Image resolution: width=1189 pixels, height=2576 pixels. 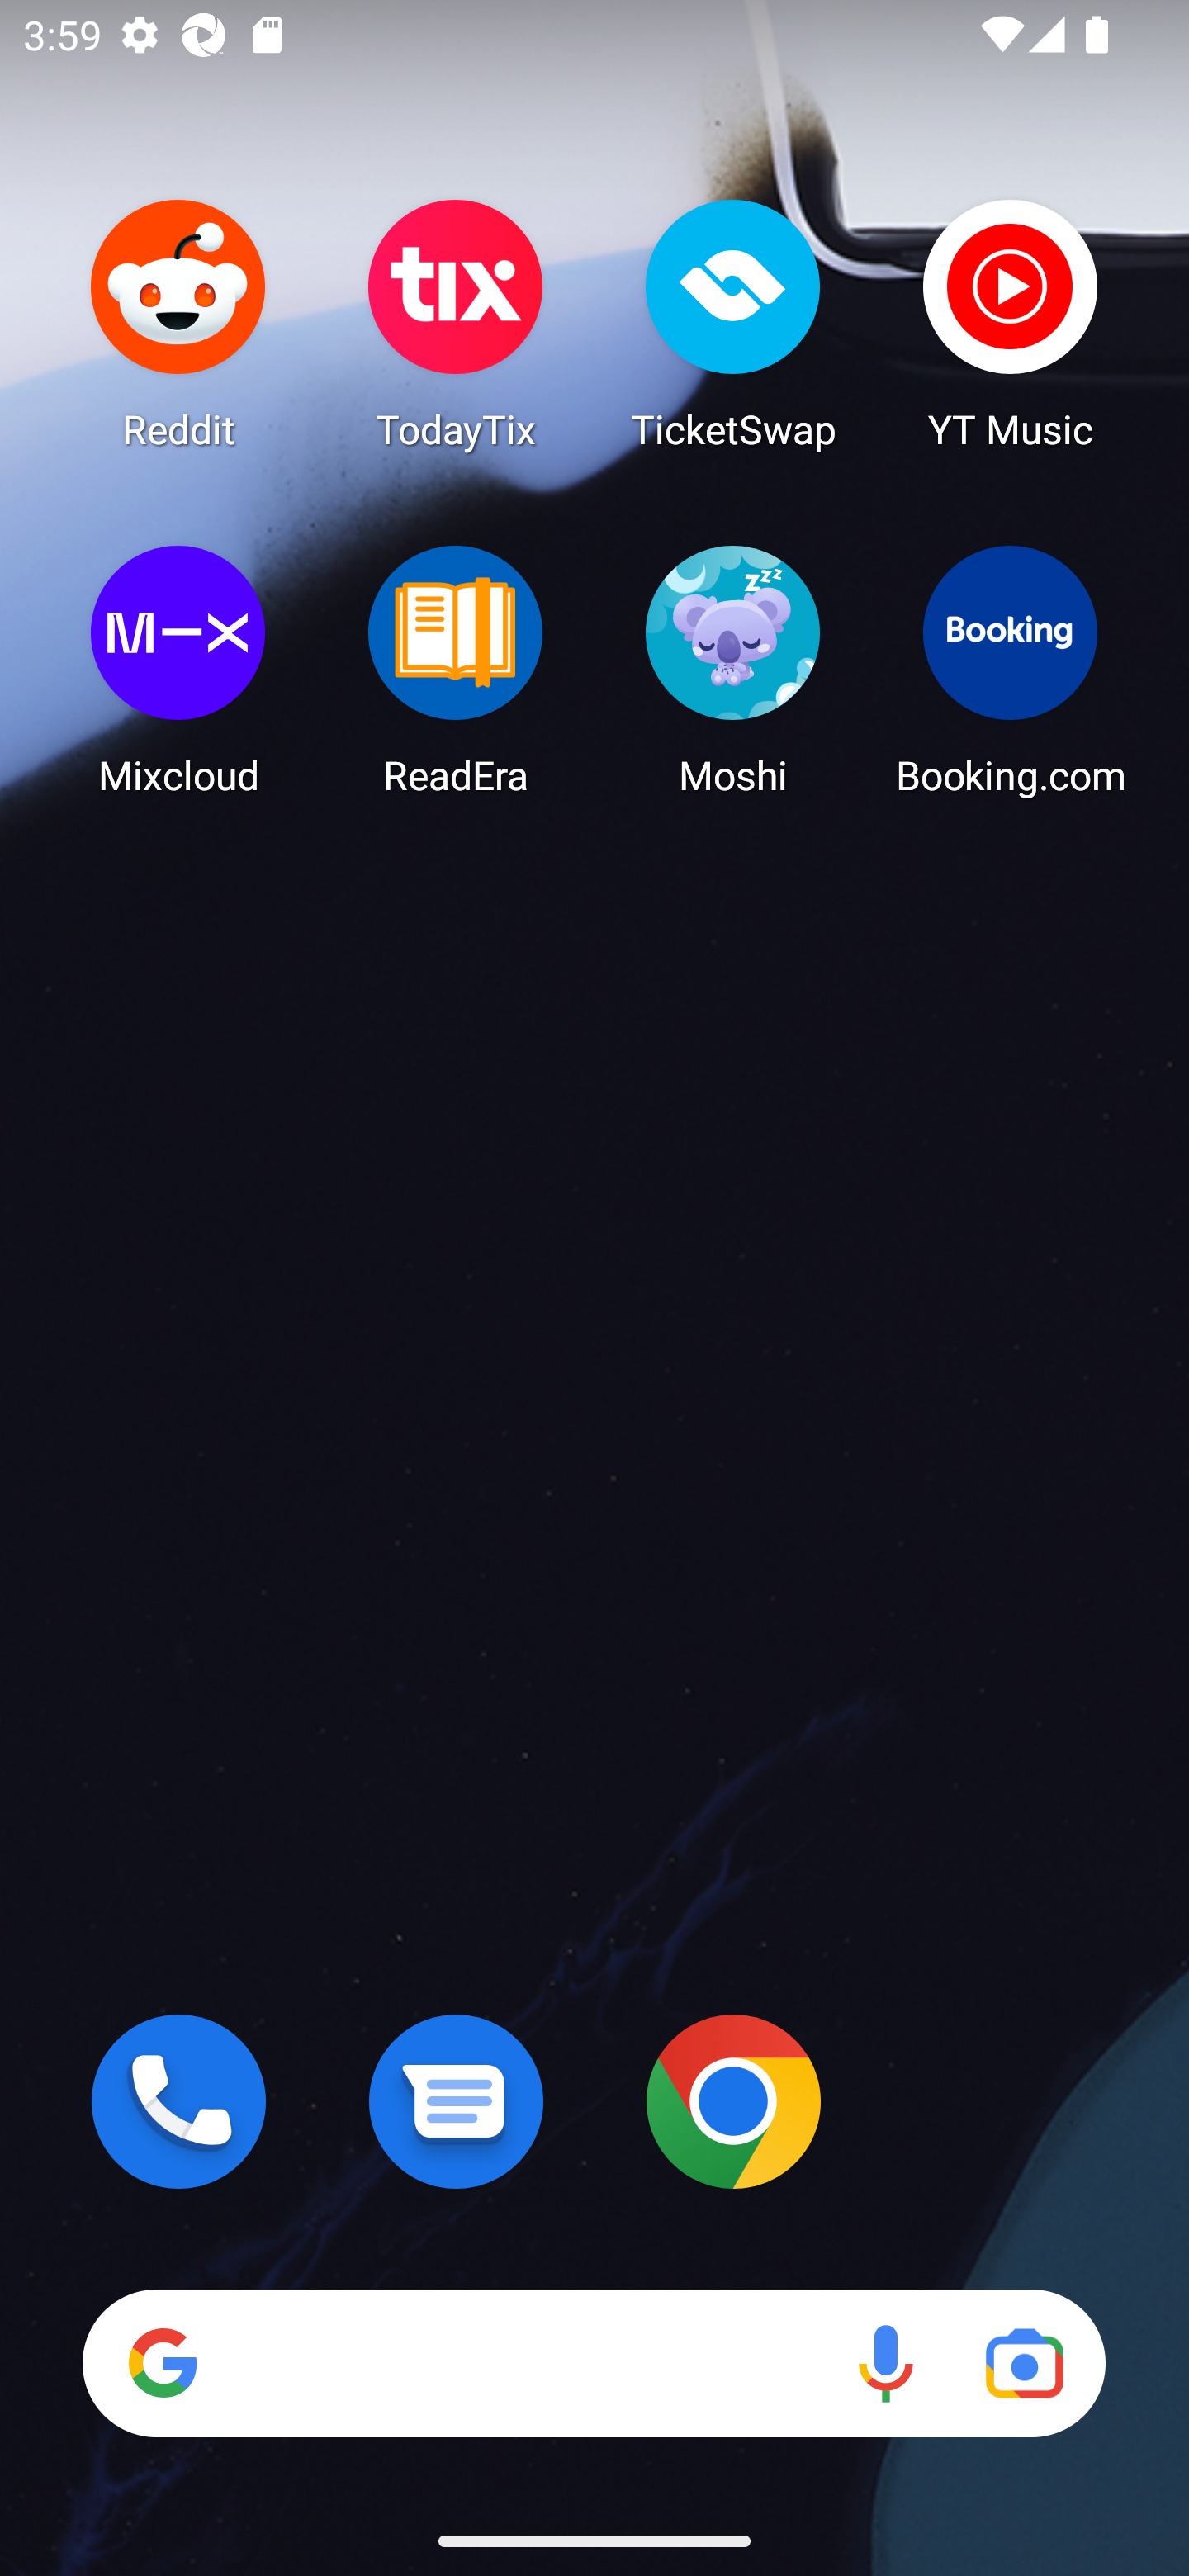 What do you see at coordinates (178, 324) in the screenshot?
I see `Reddit` at bounding box center [178, 324].